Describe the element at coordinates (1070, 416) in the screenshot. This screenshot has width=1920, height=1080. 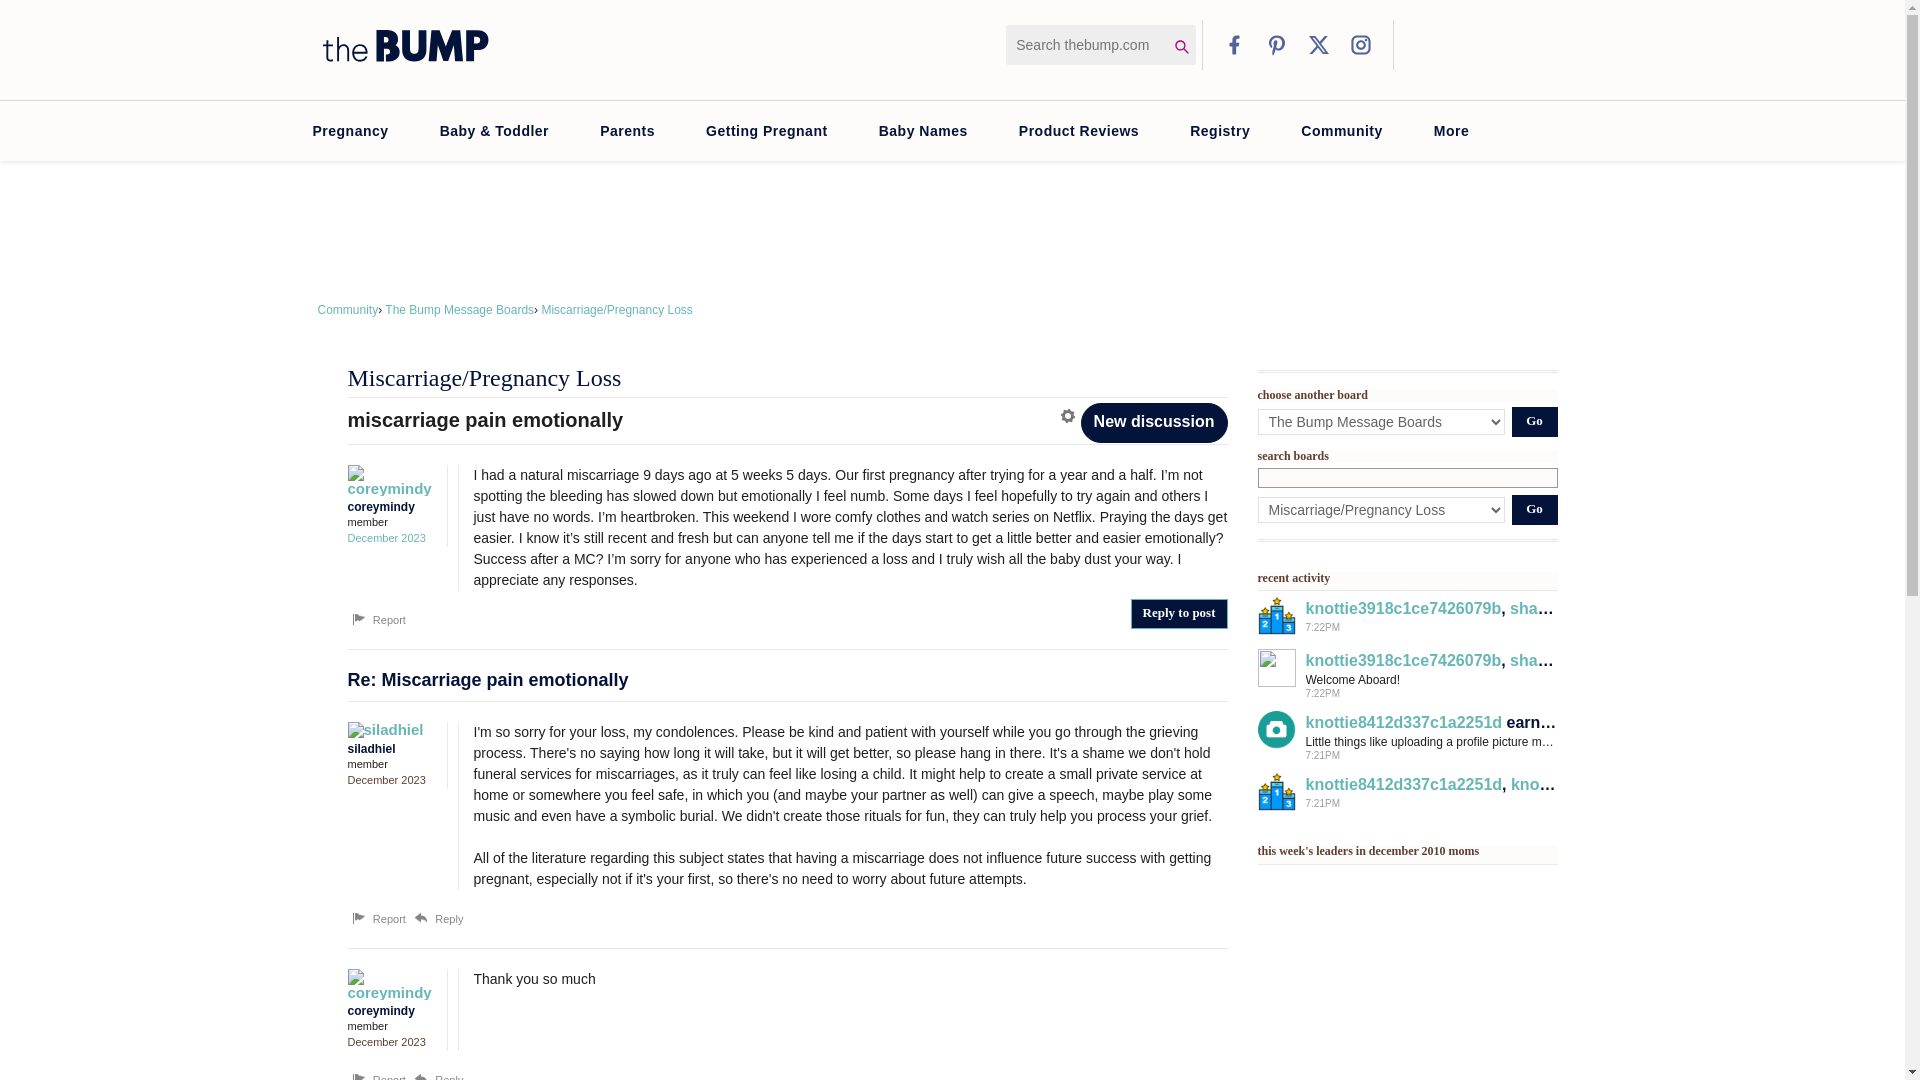
I see `Options` at that location.